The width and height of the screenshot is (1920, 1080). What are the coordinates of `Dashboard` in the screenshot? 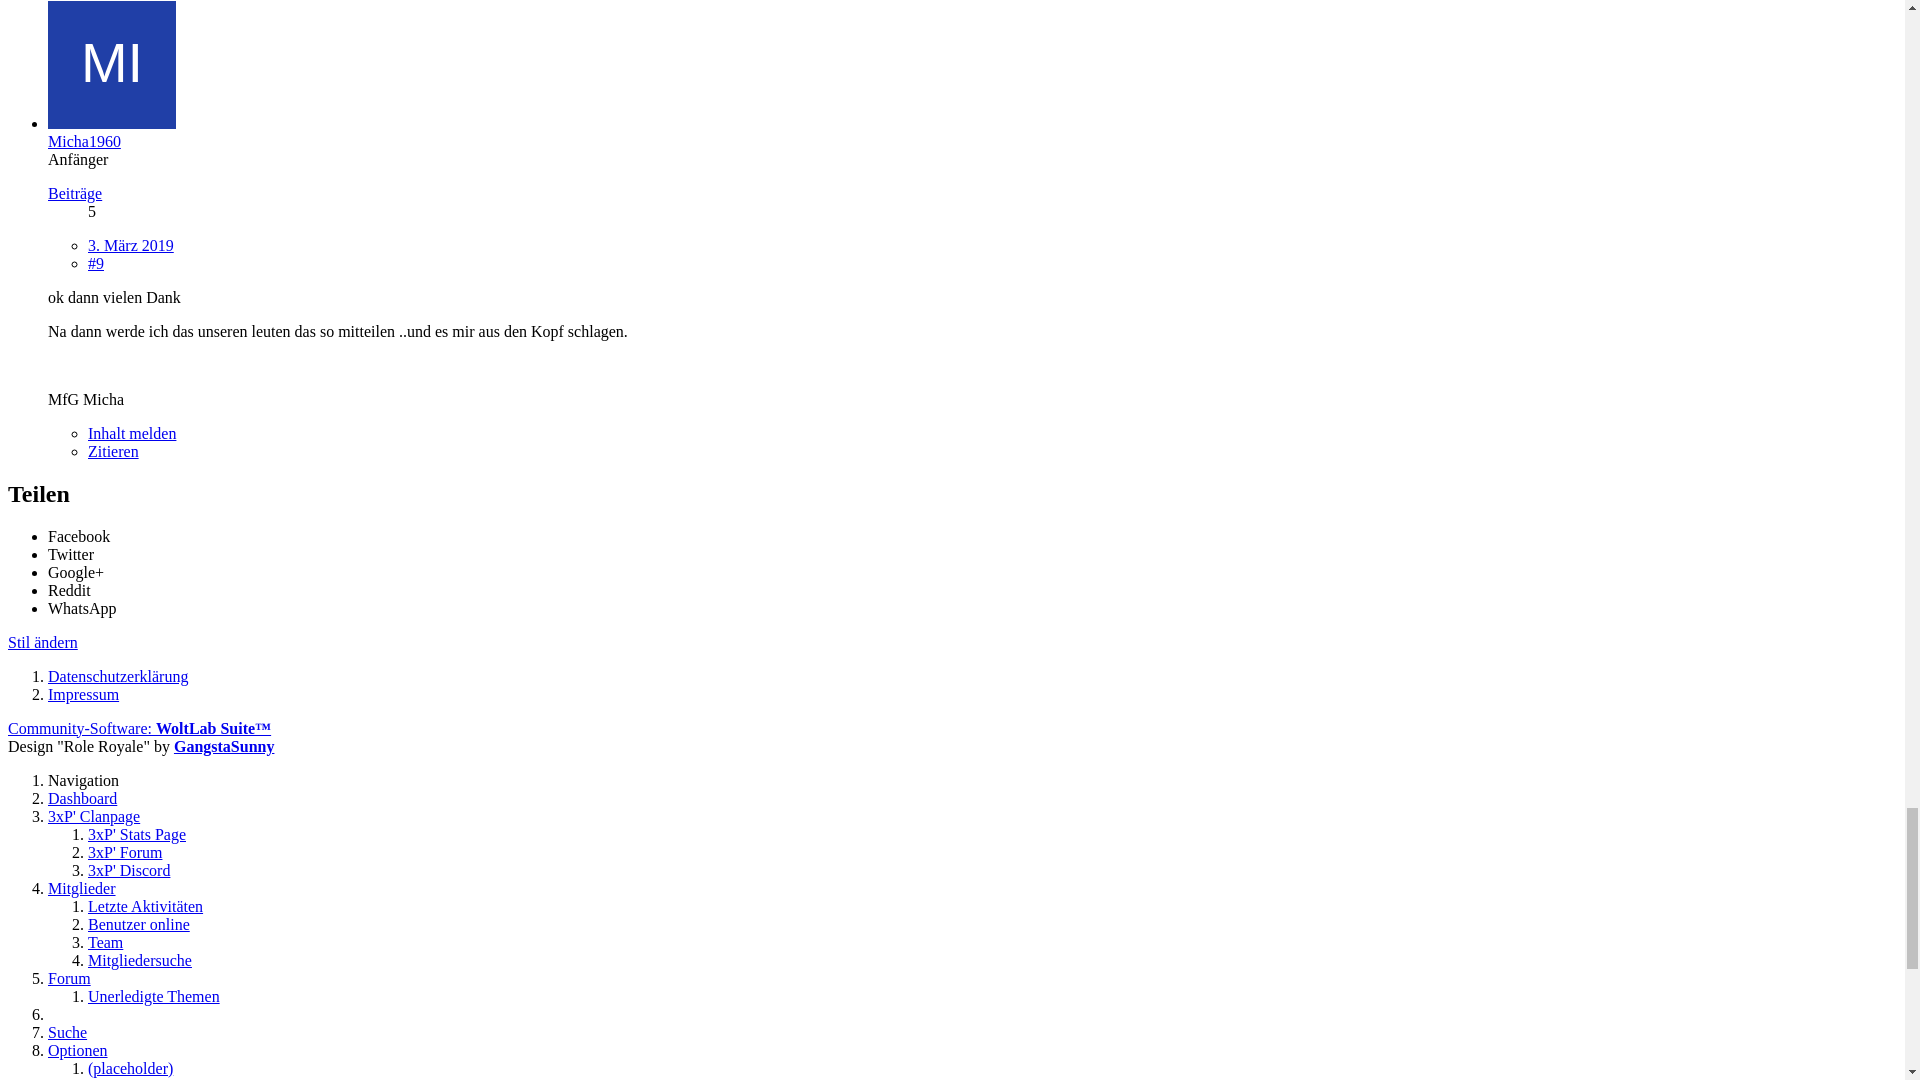 It's located at (82, 24).